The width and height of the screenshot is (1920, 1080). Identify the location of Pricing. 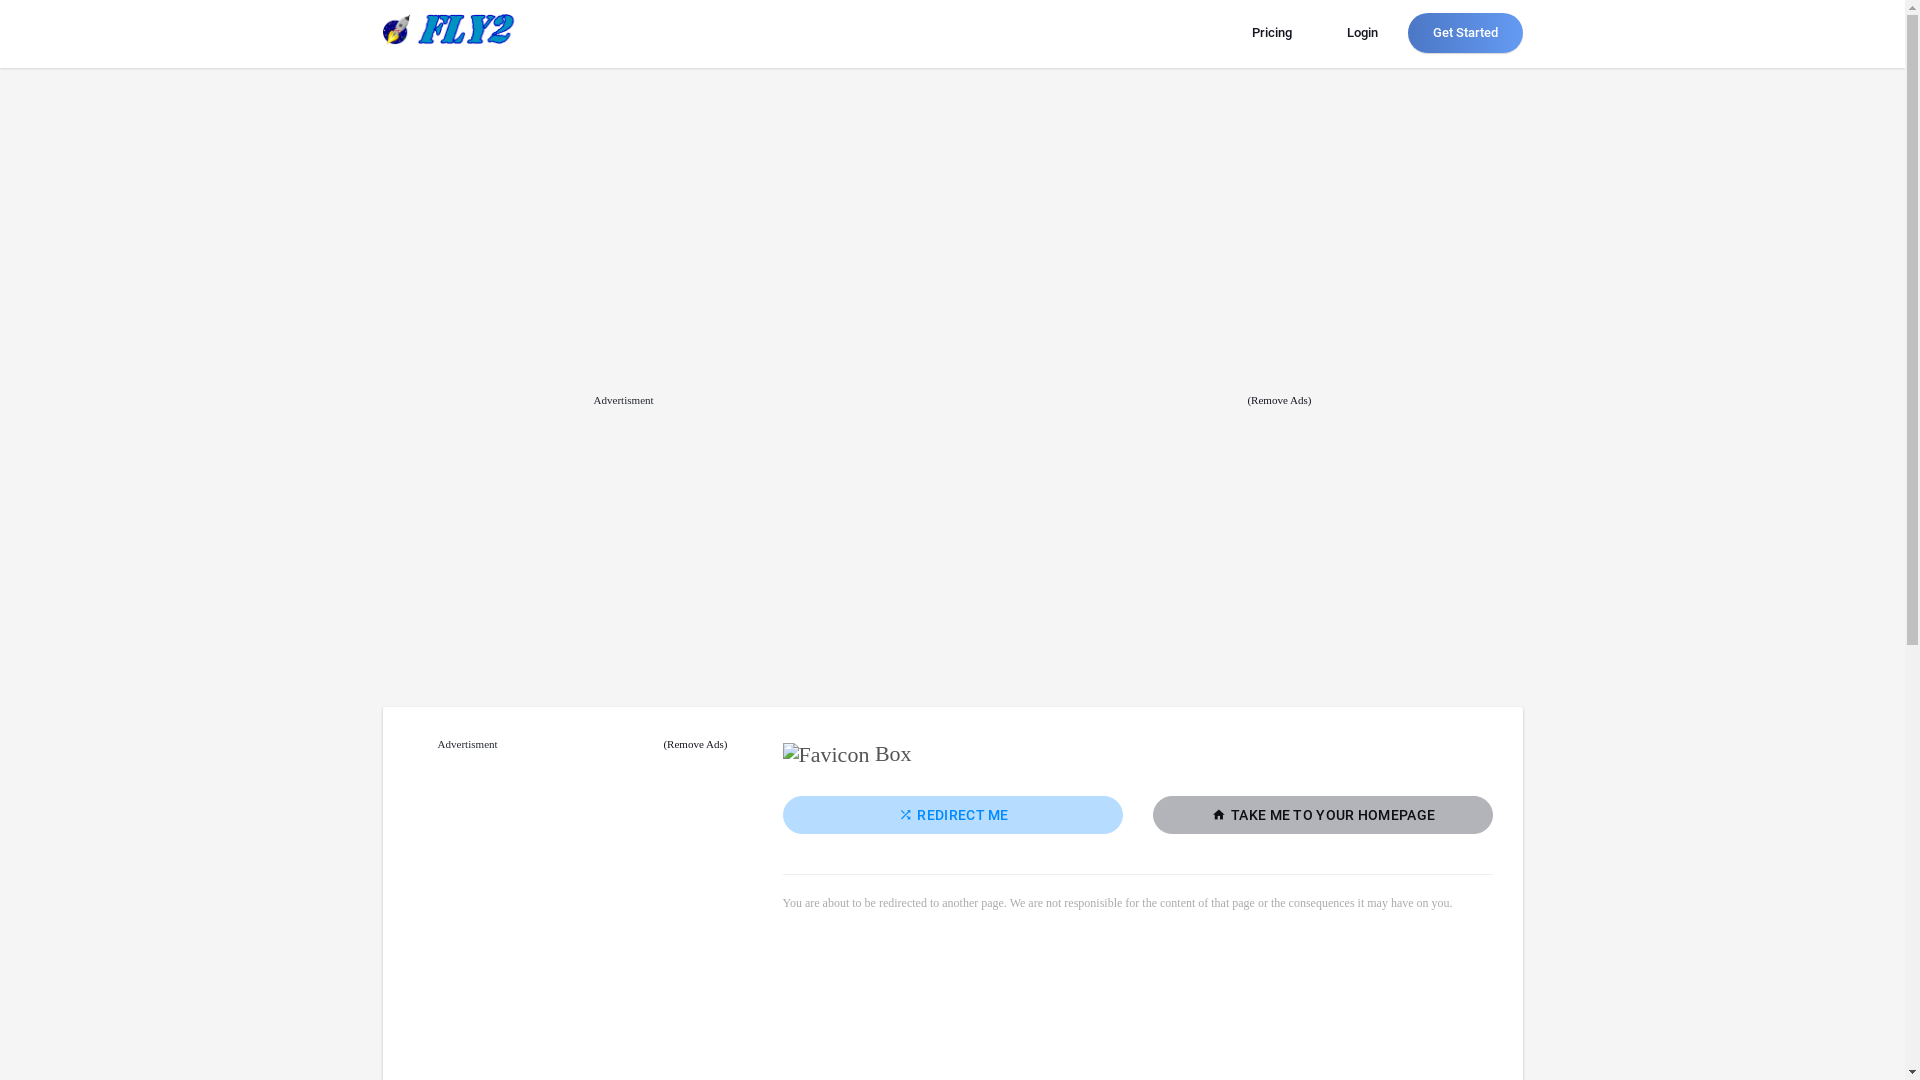
(1271, 33).